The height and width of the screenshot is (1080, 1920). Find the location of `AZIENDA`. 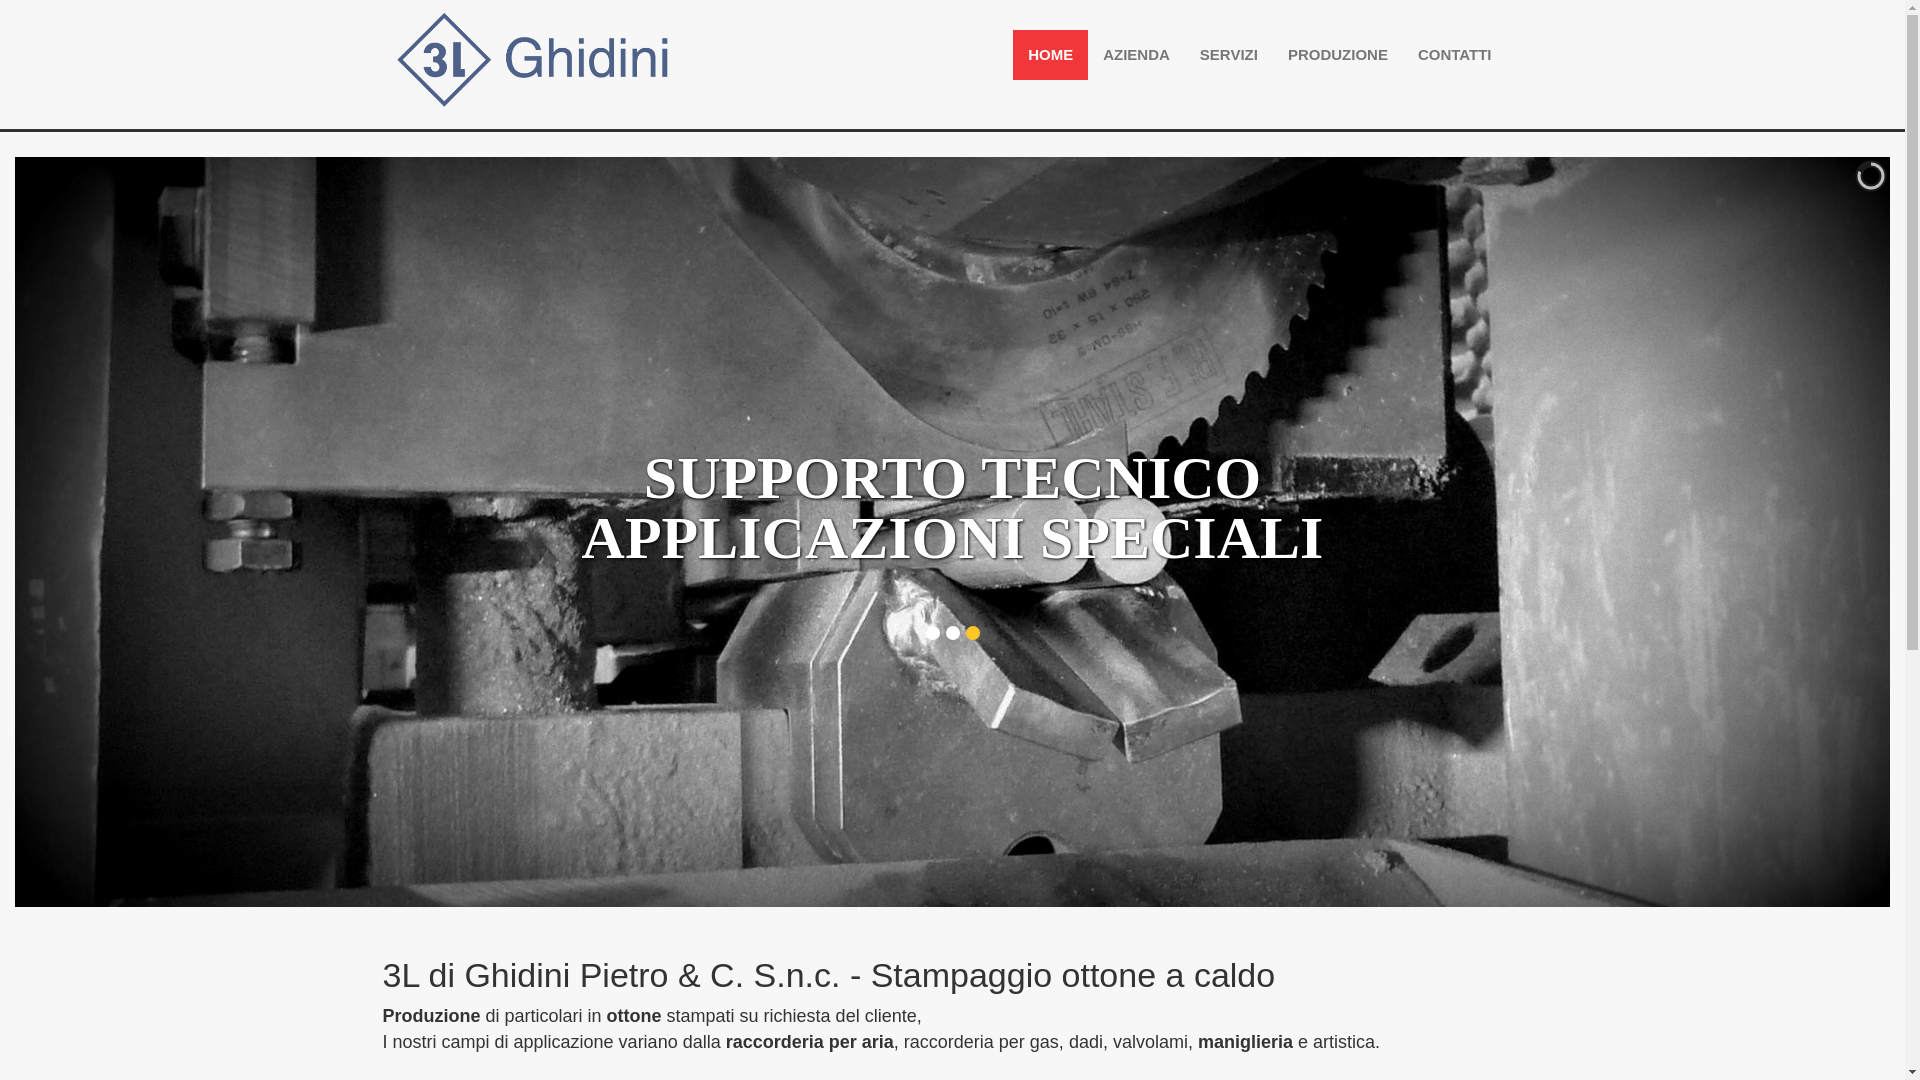

AZIENDA is located at coordinates (1136, 55).